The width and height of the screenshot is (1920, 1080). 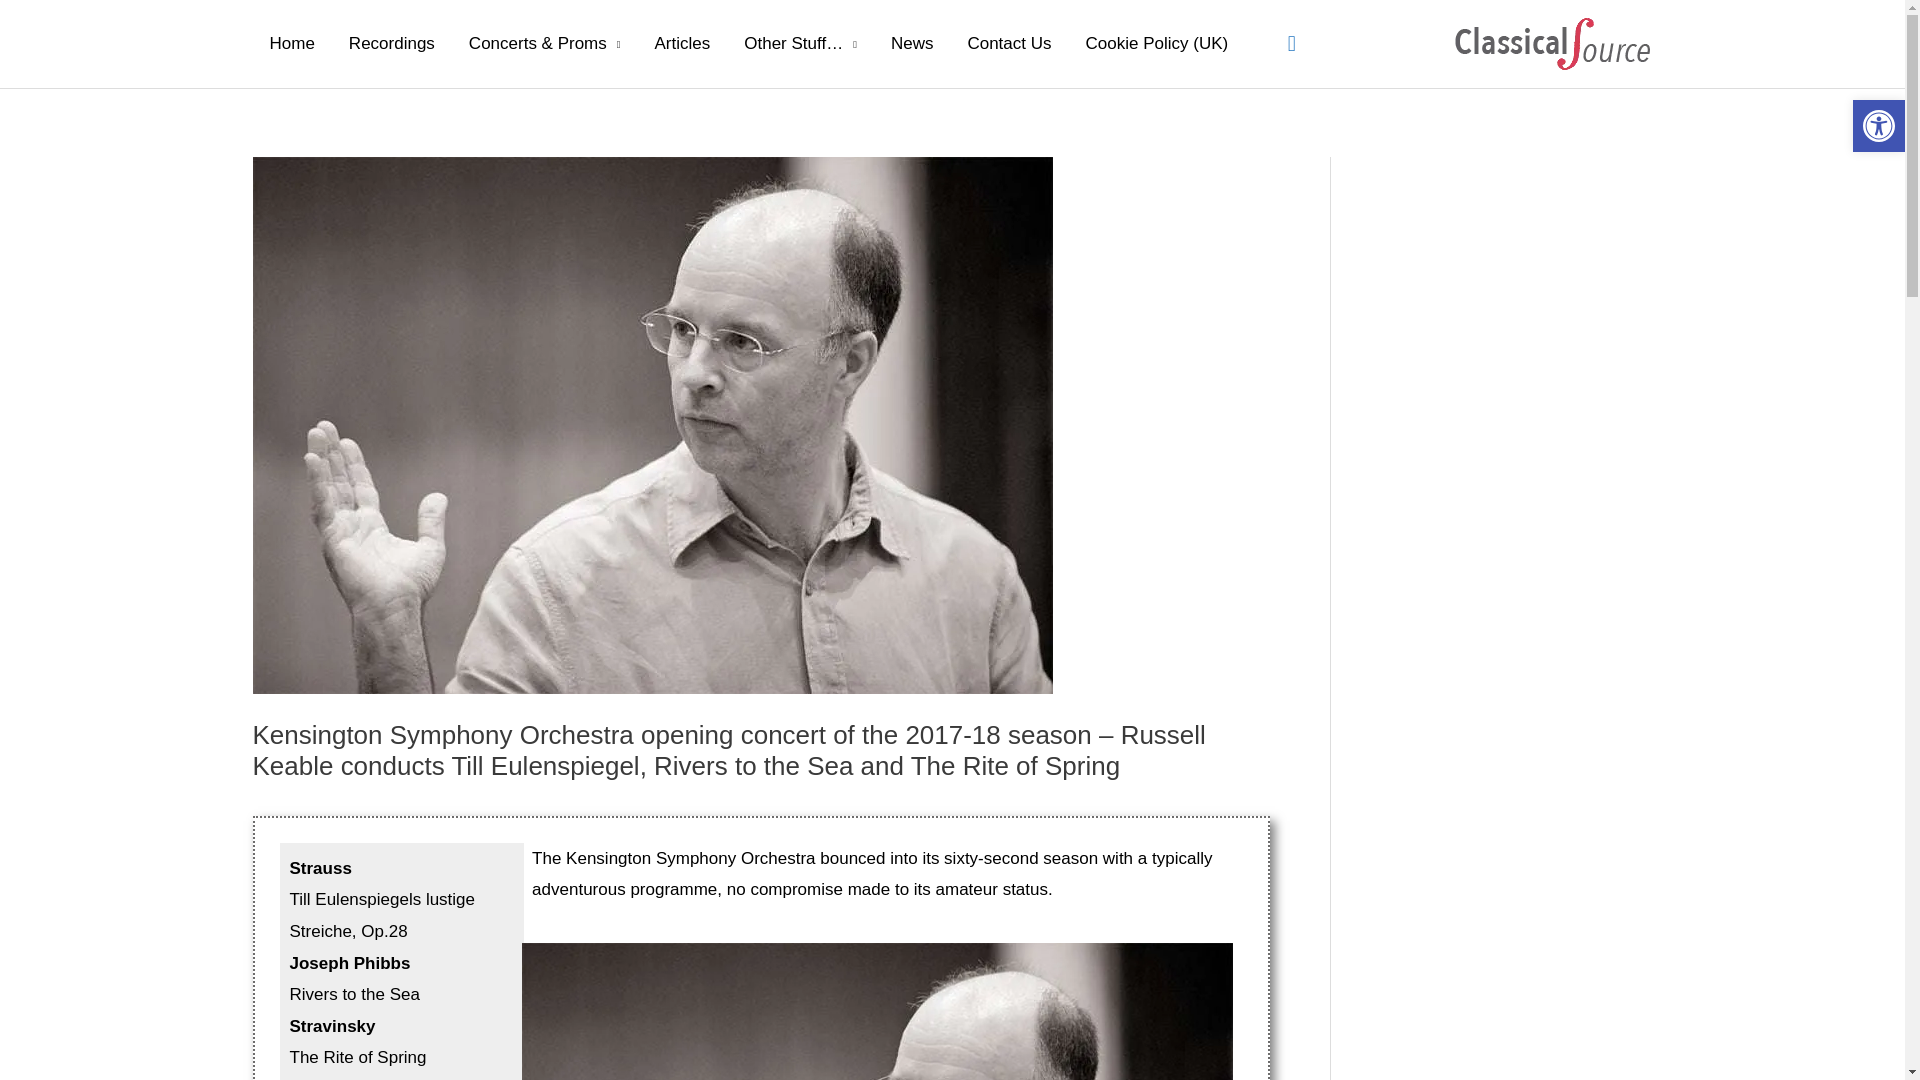 I want to click on Articles, so click(x=682, y=44).